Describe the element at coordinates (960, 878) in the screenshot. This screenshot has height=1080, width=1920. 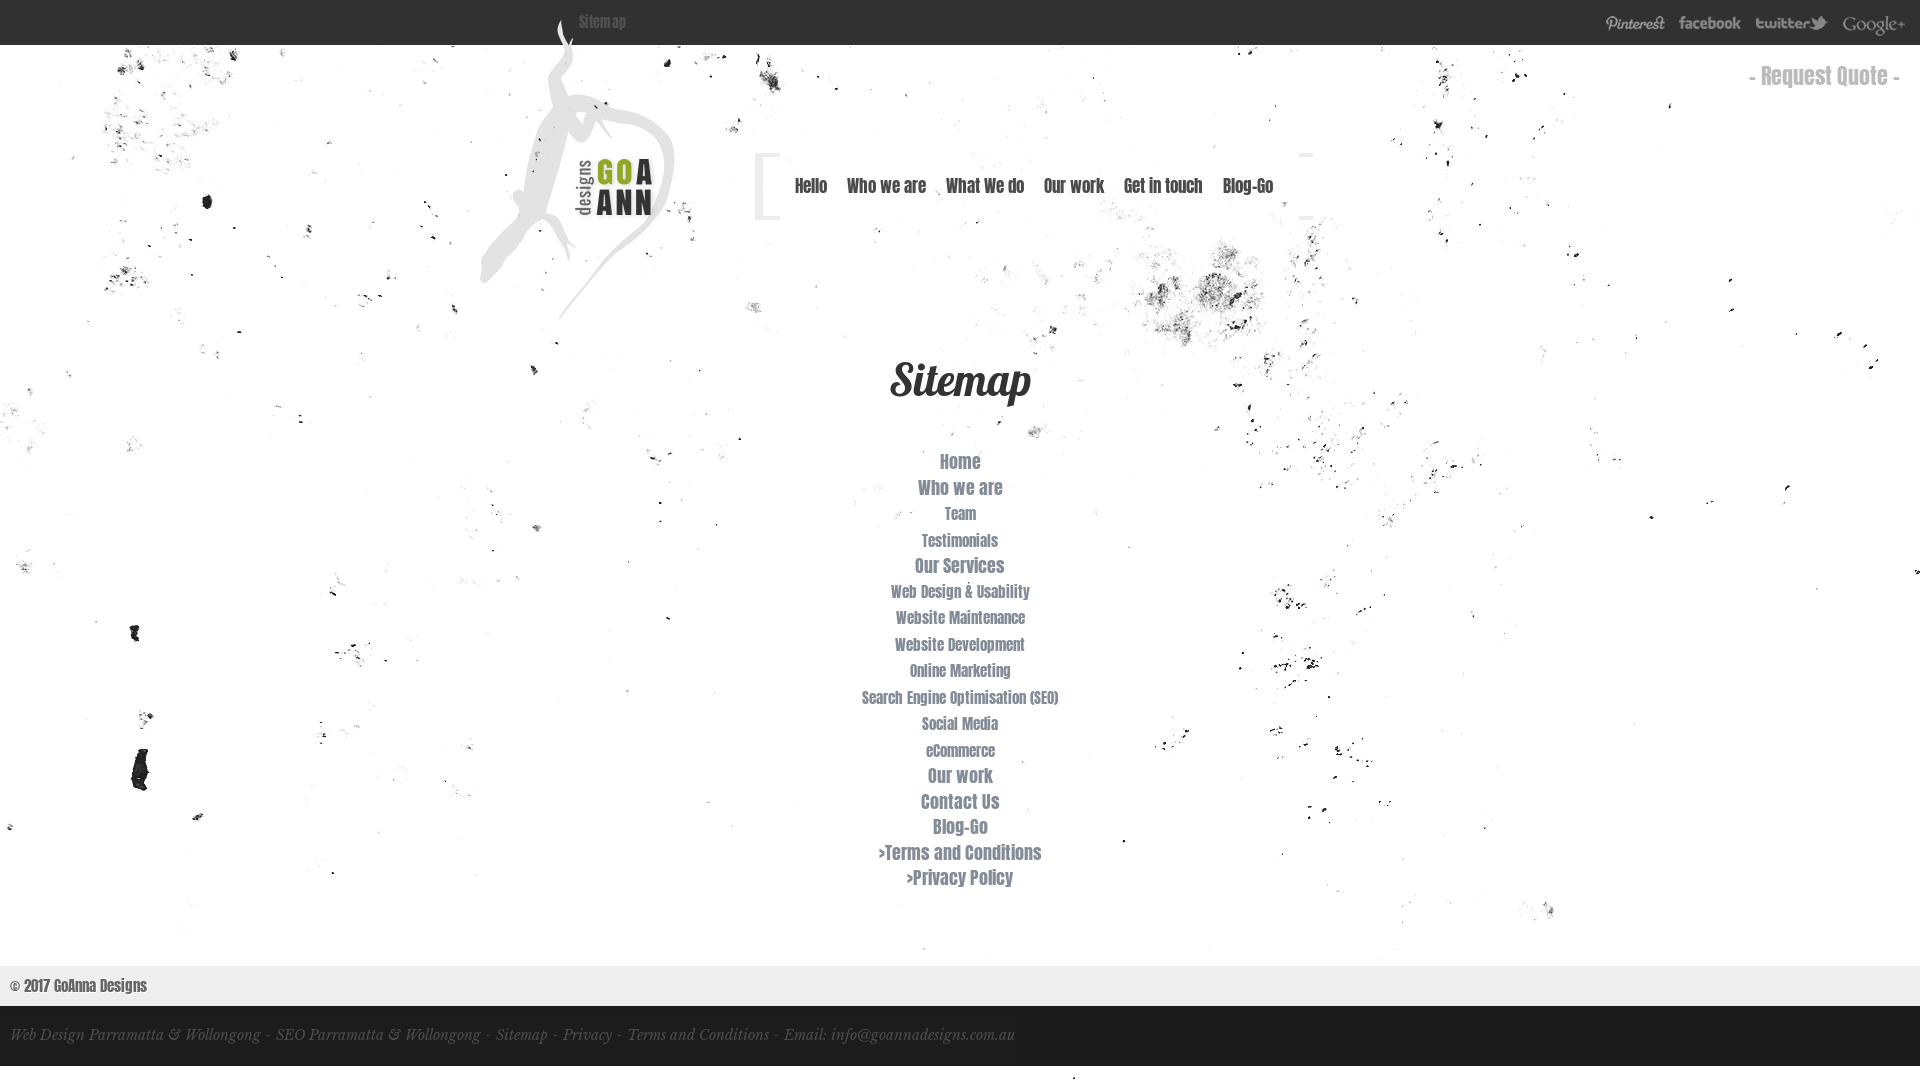
I see `>Privacy Policy` at that location.